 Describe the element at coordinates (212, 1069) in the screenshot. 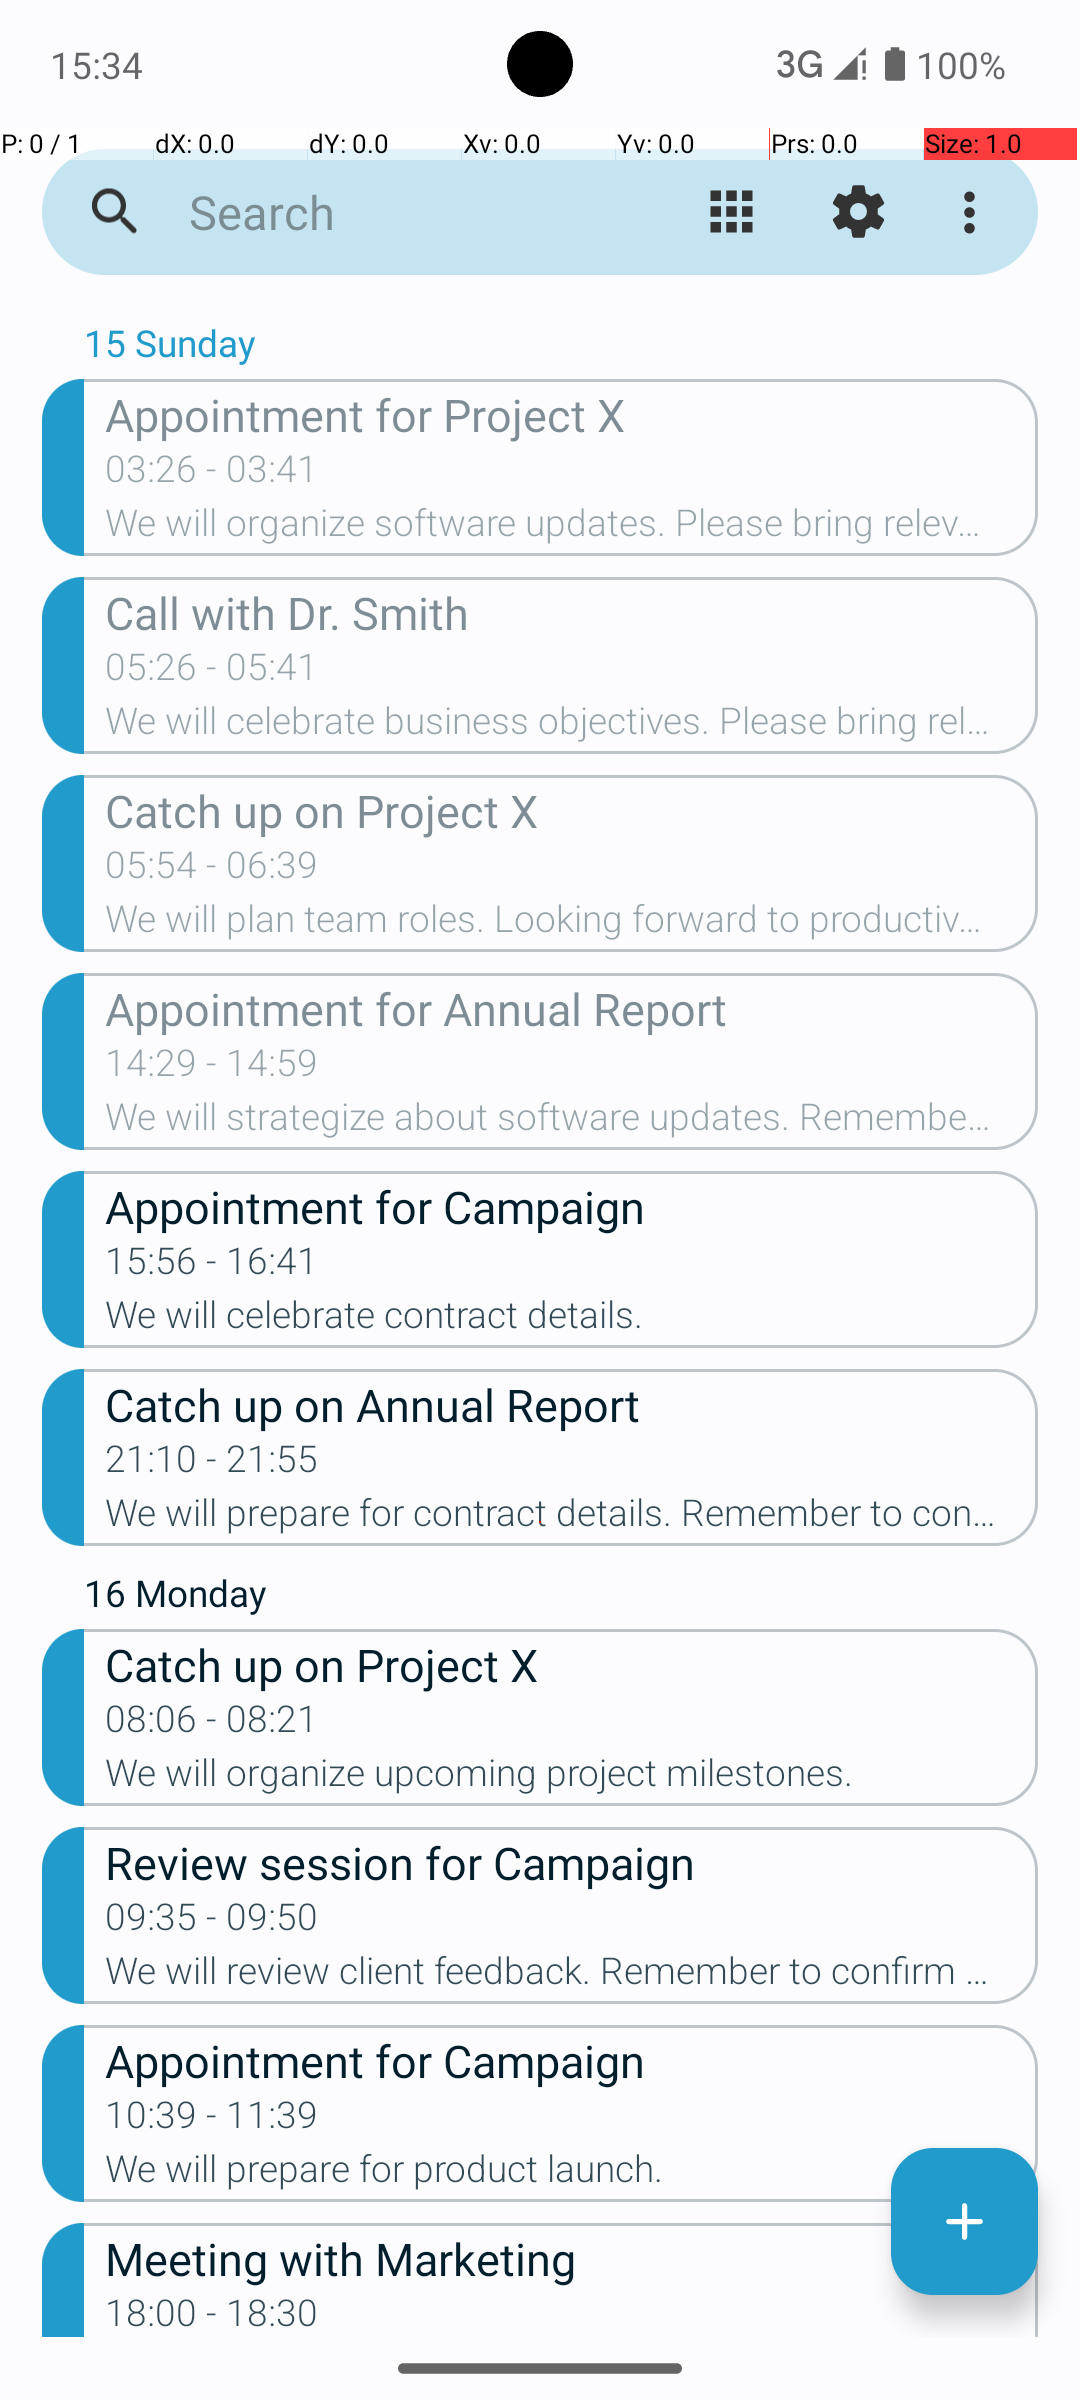

I see `14:29 - 14:59` at that location.